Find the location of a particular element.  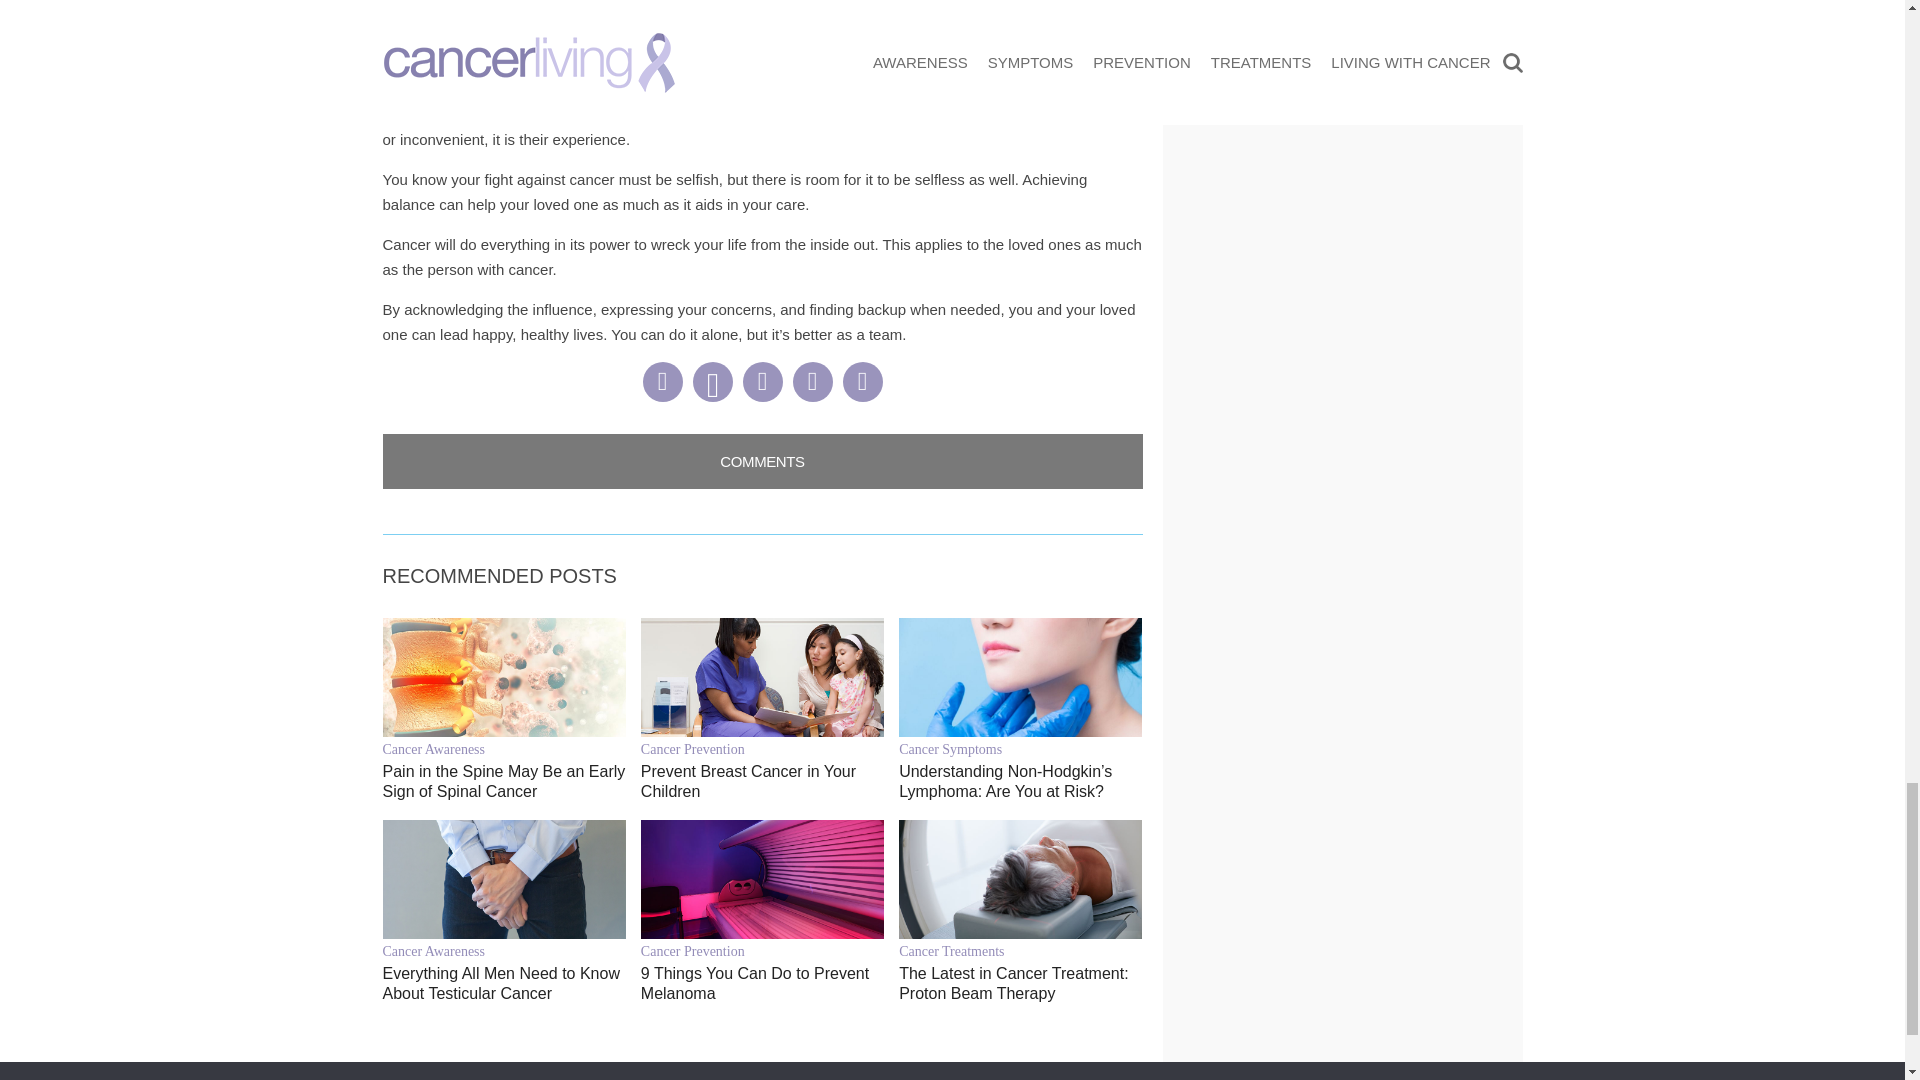

COMMENTS is located at coordinates (762, 462).